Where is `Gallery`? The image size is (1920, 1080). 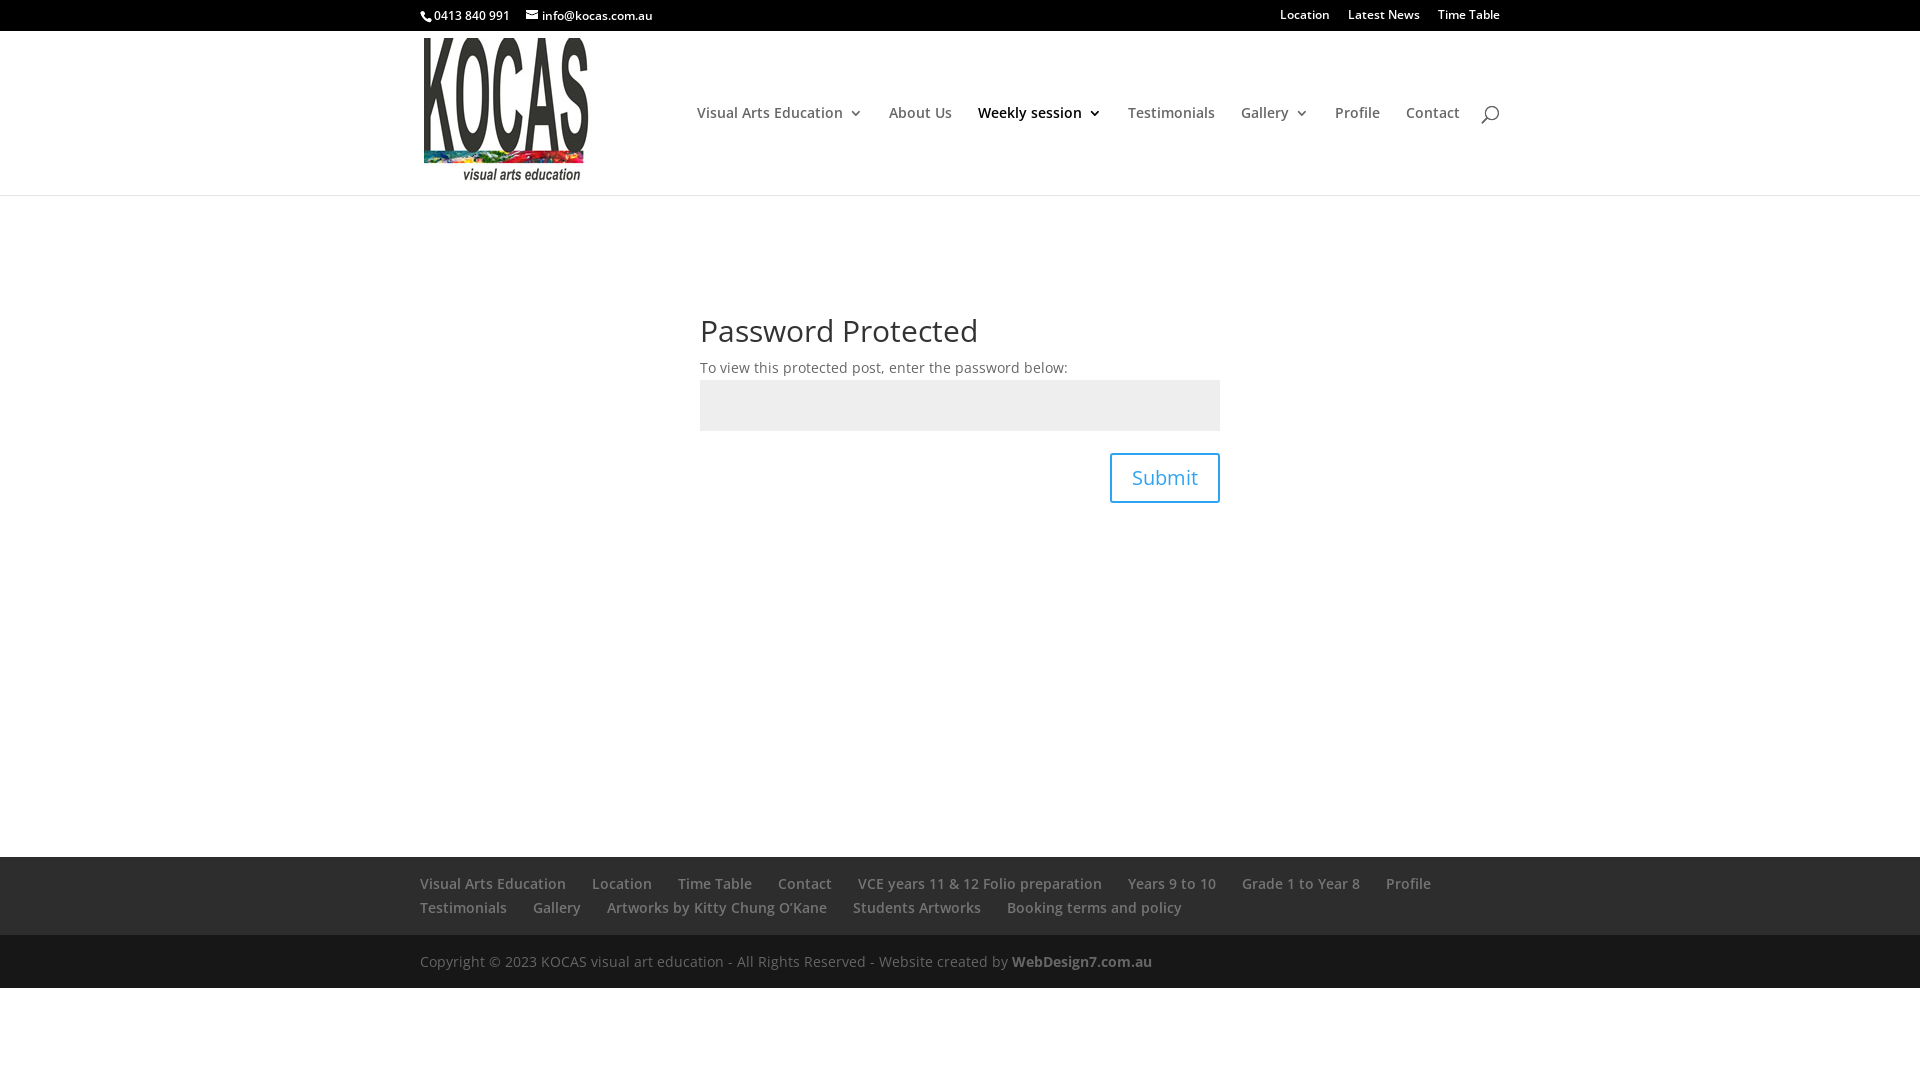
Gallery is located at coordinates (557, 908).